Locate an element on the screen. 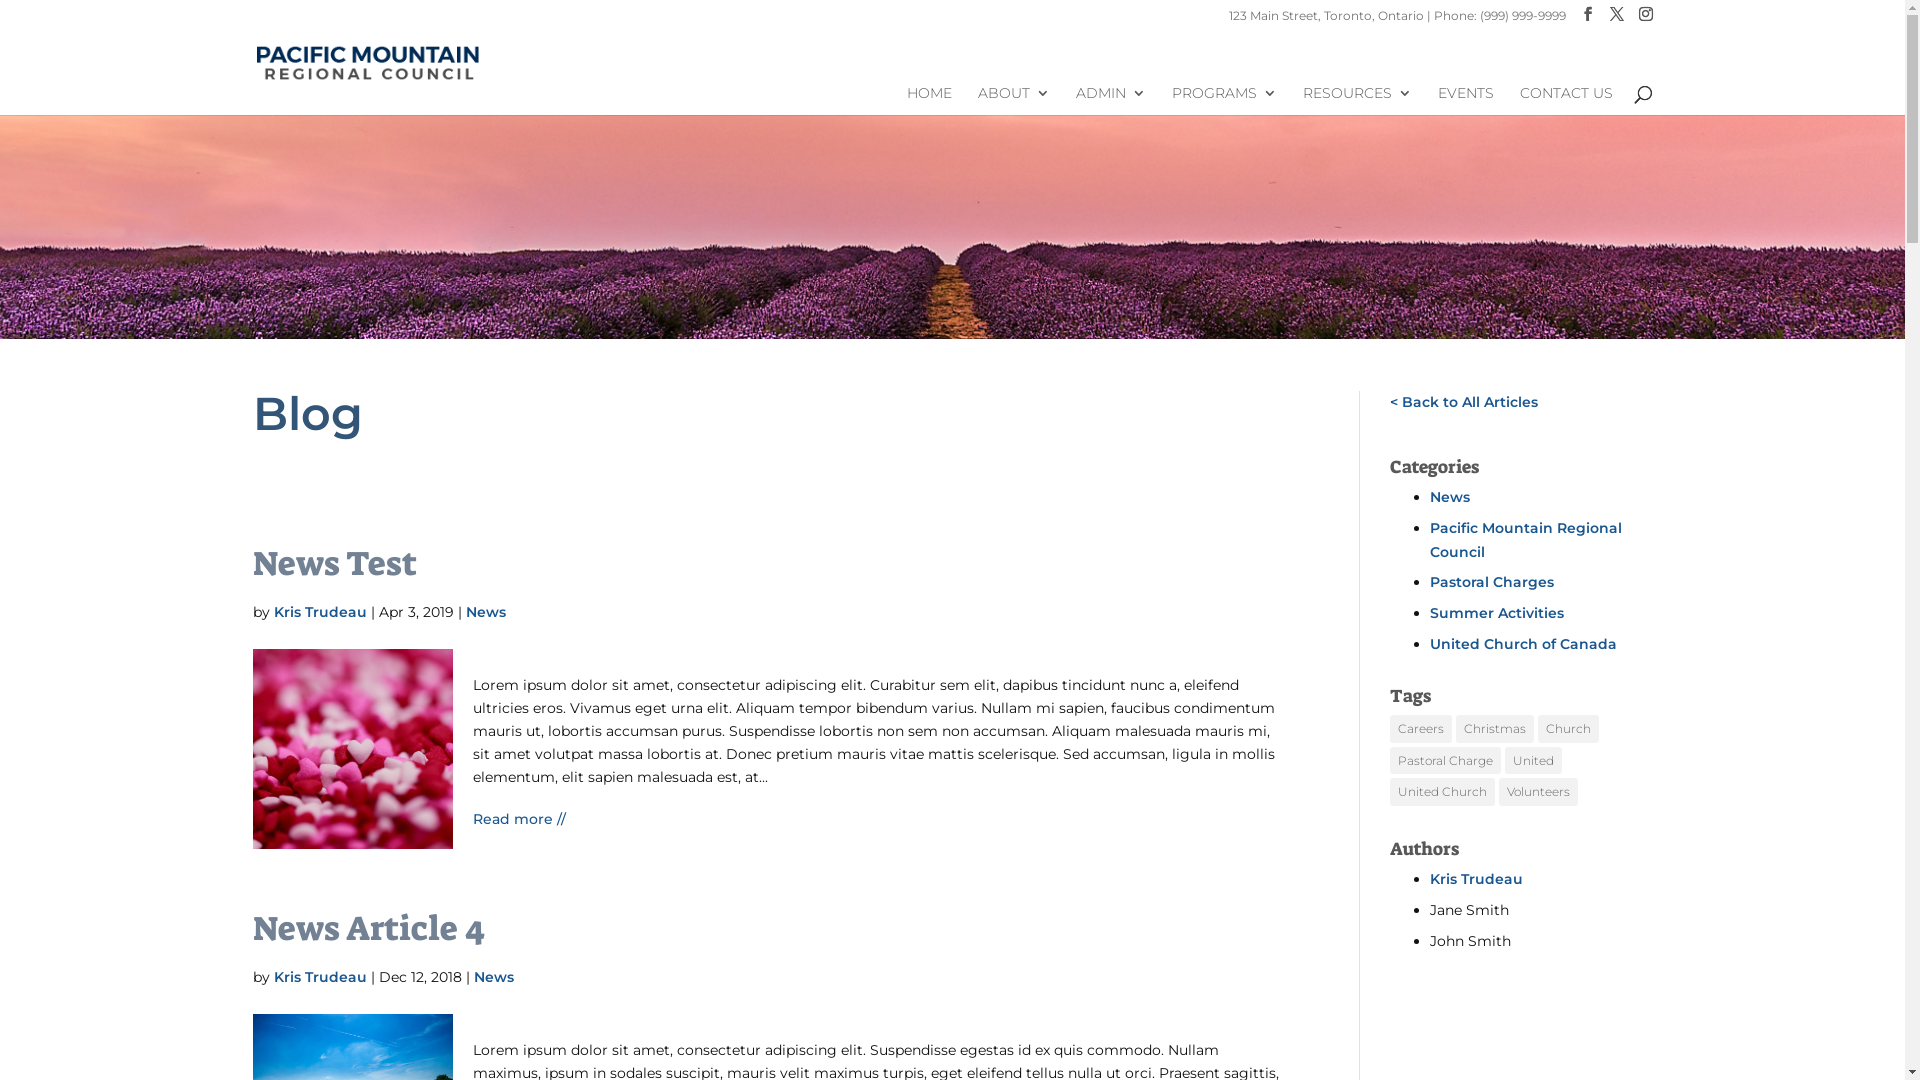  News Test is located at coordinates (334, 564).